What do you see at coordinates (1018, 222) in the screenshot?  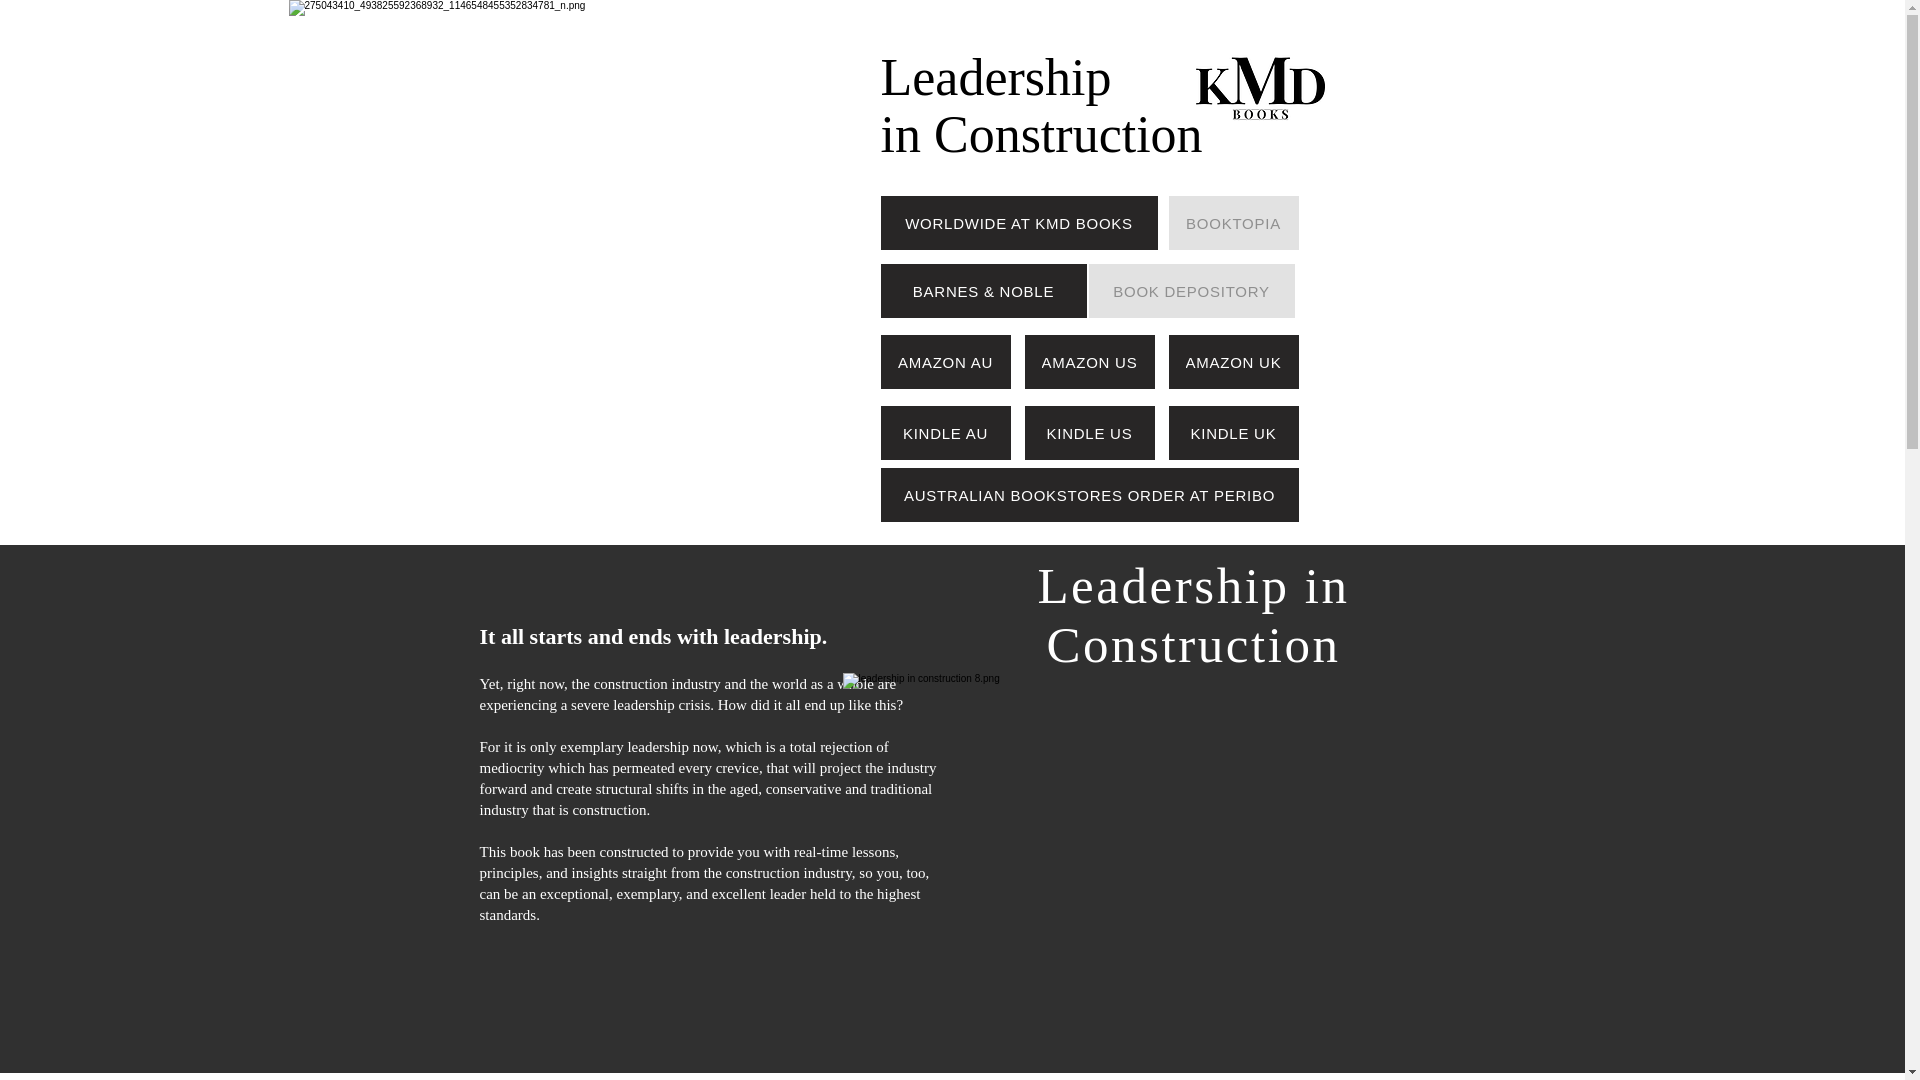 I see `WORLDWIDE AT KMD BOOKS` at bounding box center [1018, 222].